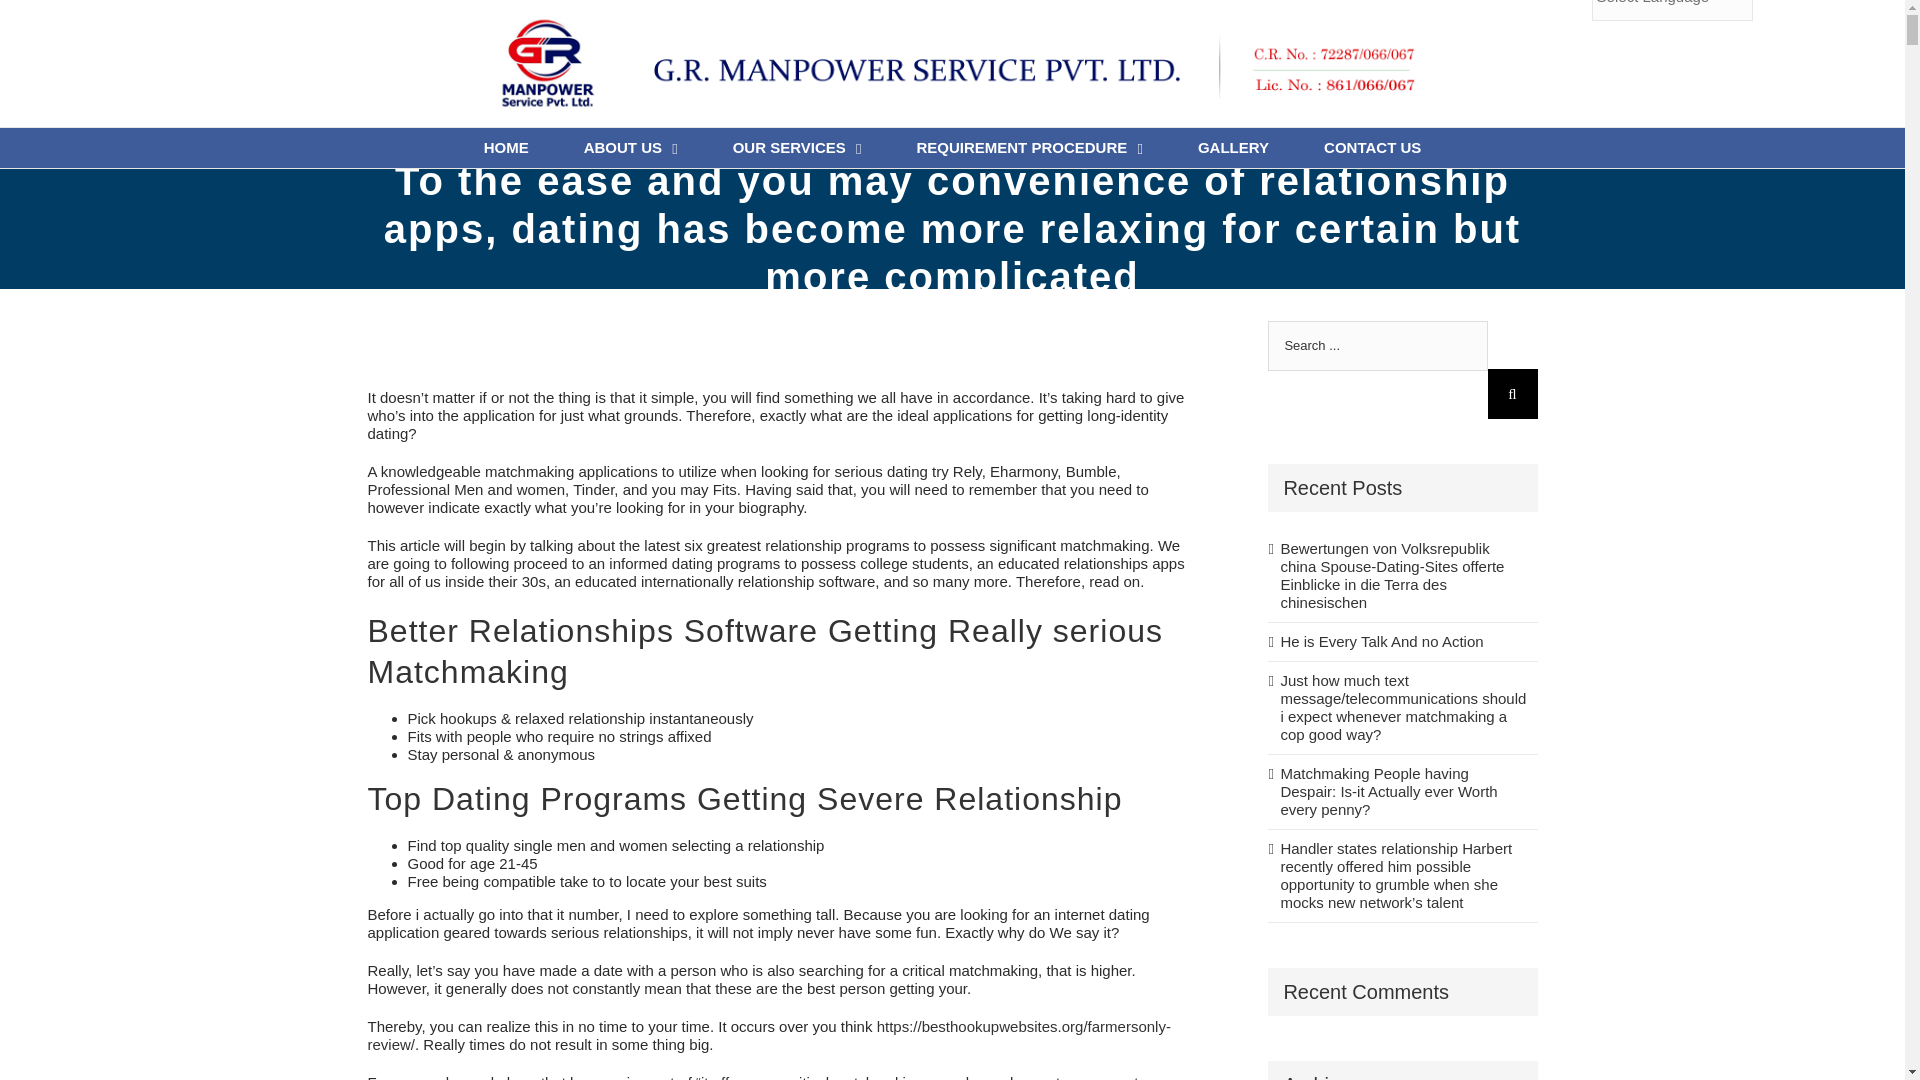 The height and width of the screenshot is (1080, 1920). I want to click on He is Every Talk And no Action, so click(1403, 642).